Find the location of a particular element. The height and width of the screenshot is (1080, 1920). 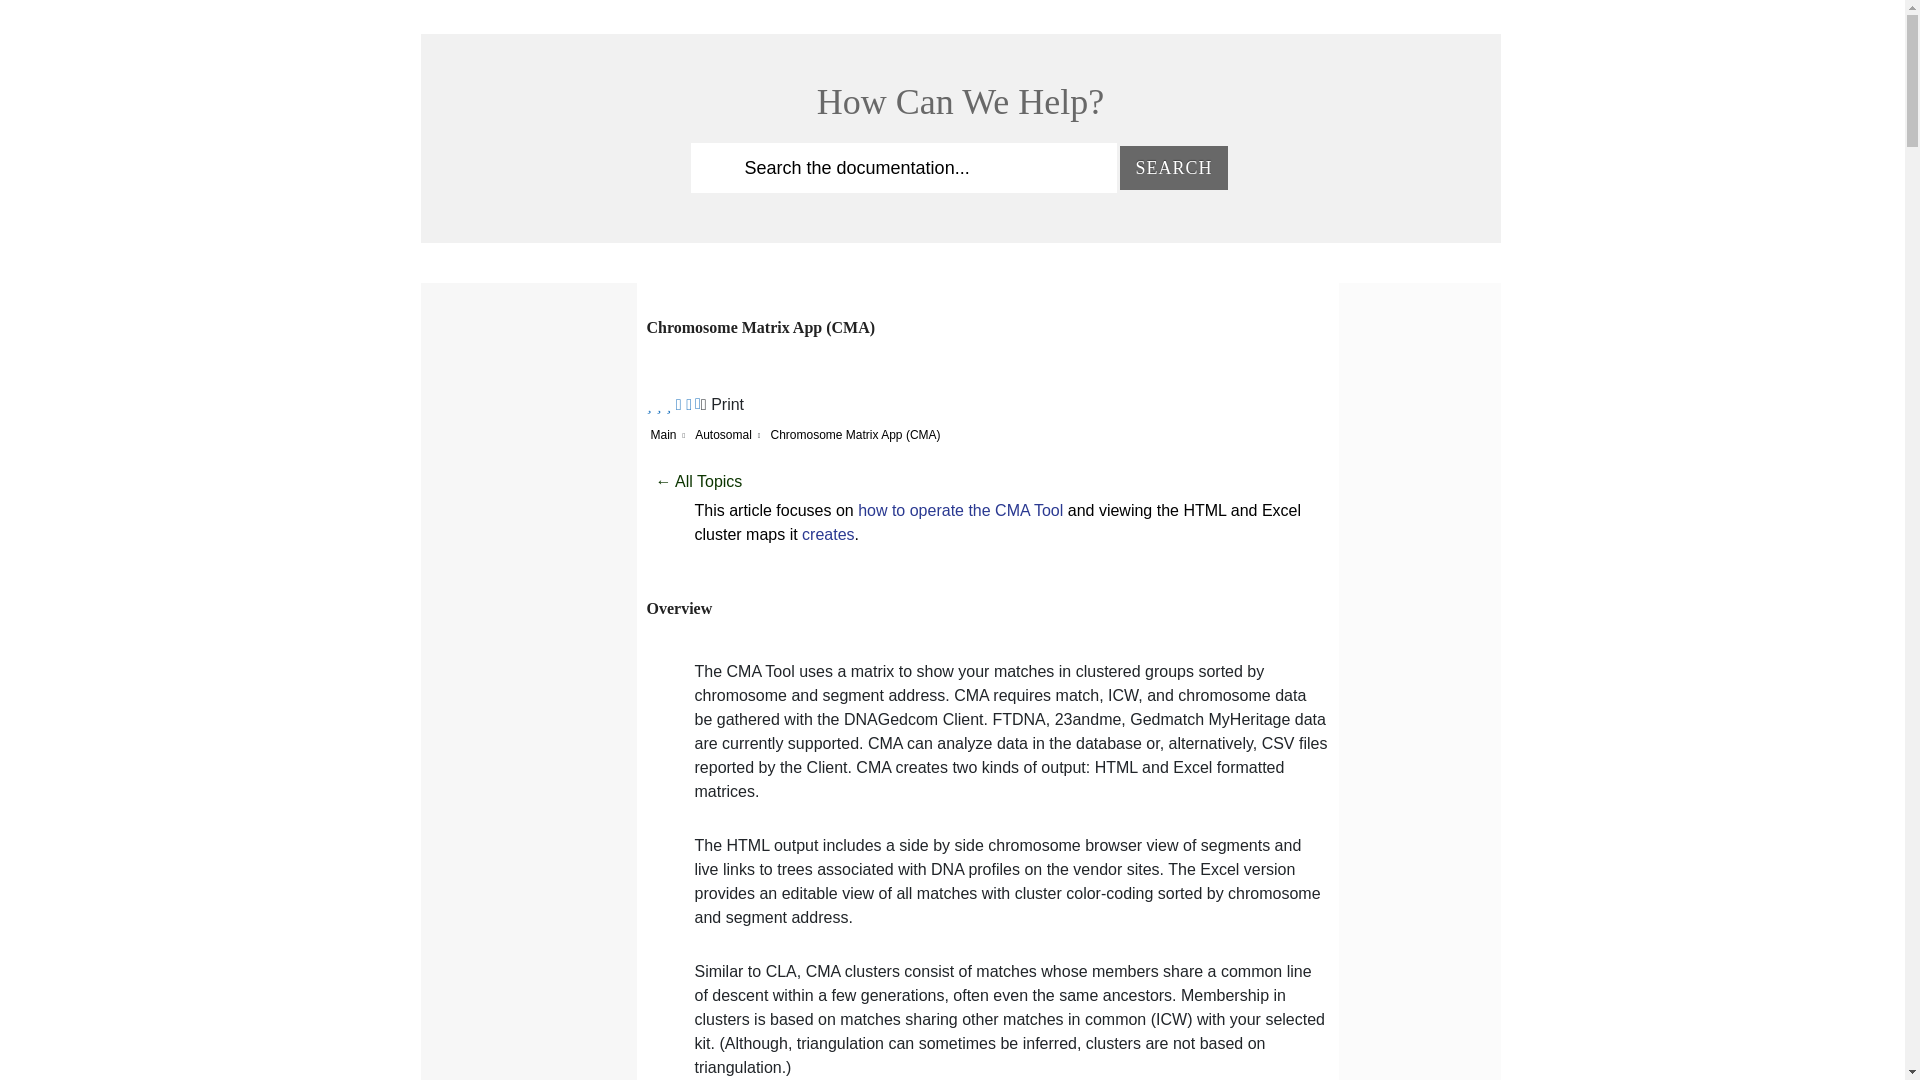

SEARCH is located at coordinates (1174, 168).